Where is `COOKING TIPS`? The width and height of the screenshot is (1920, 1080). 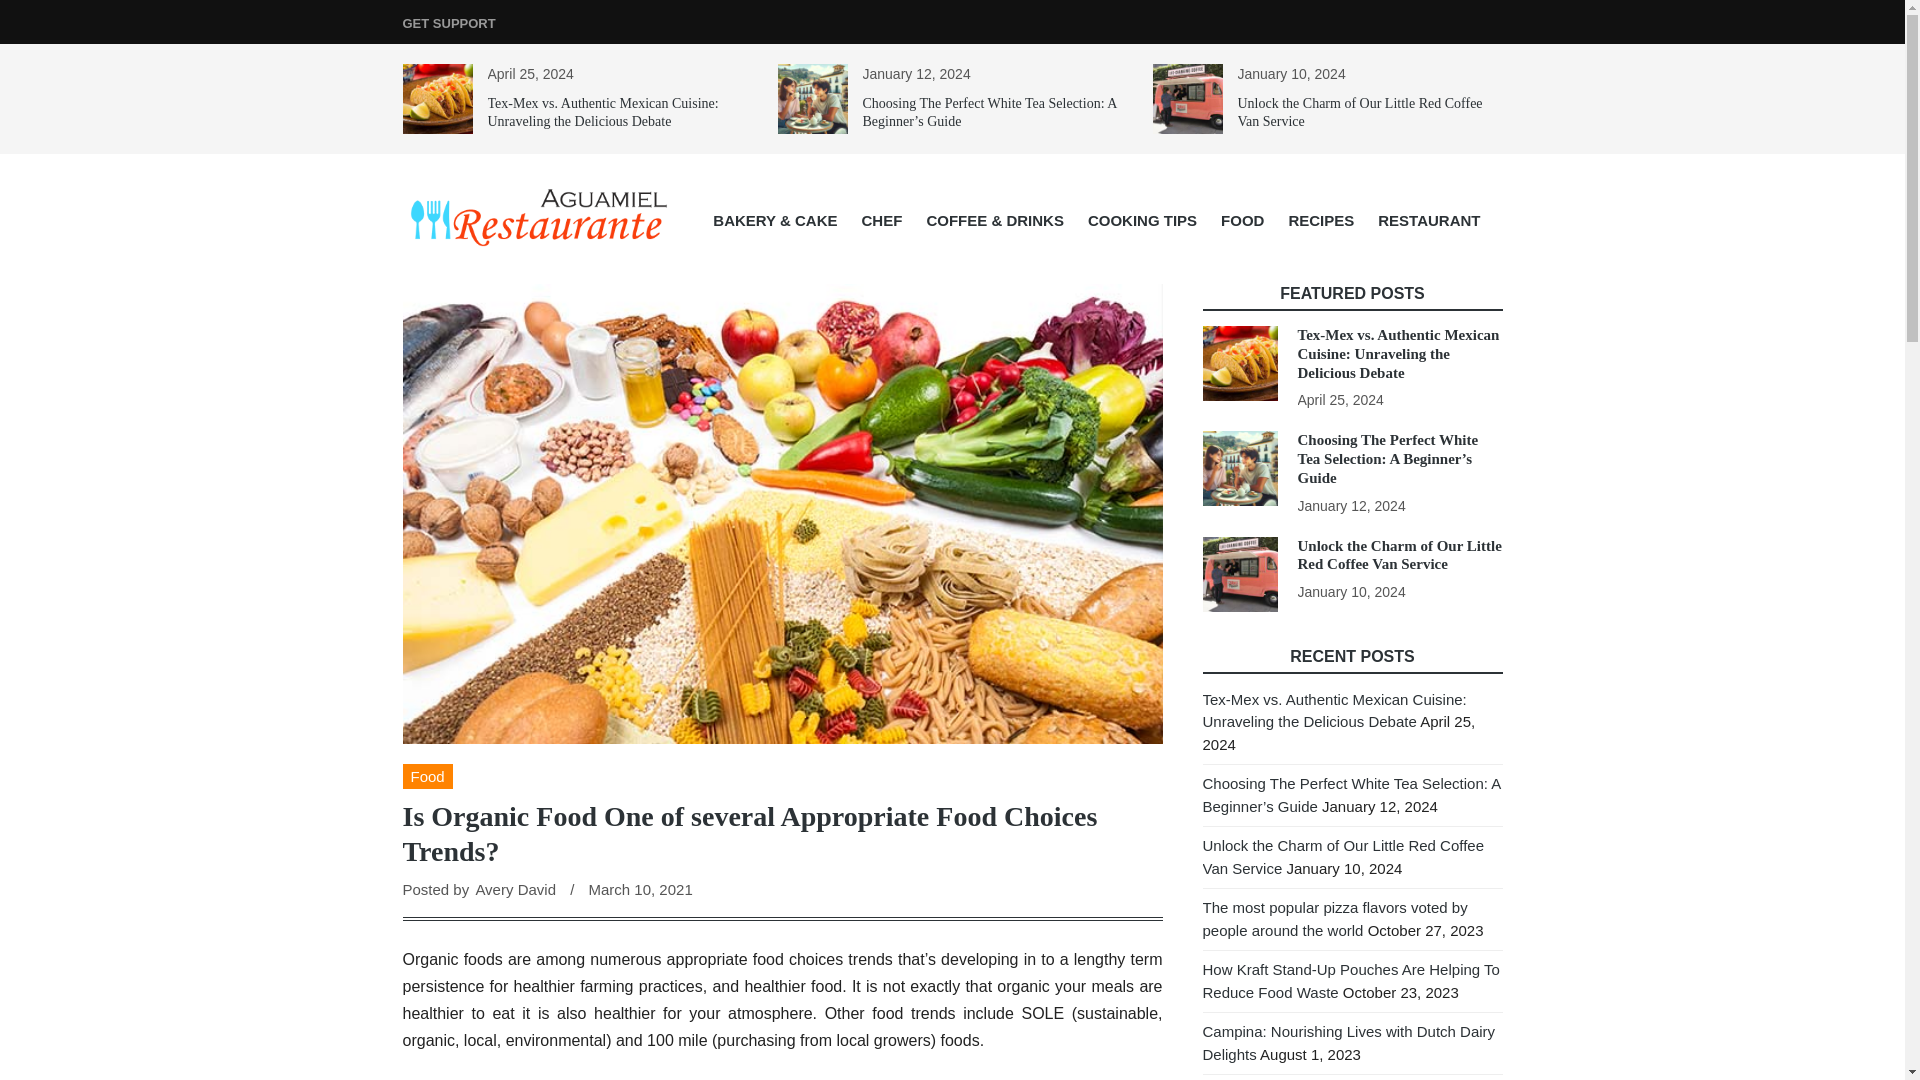 COOKING TIPS is located at coordinates (1142, 220).